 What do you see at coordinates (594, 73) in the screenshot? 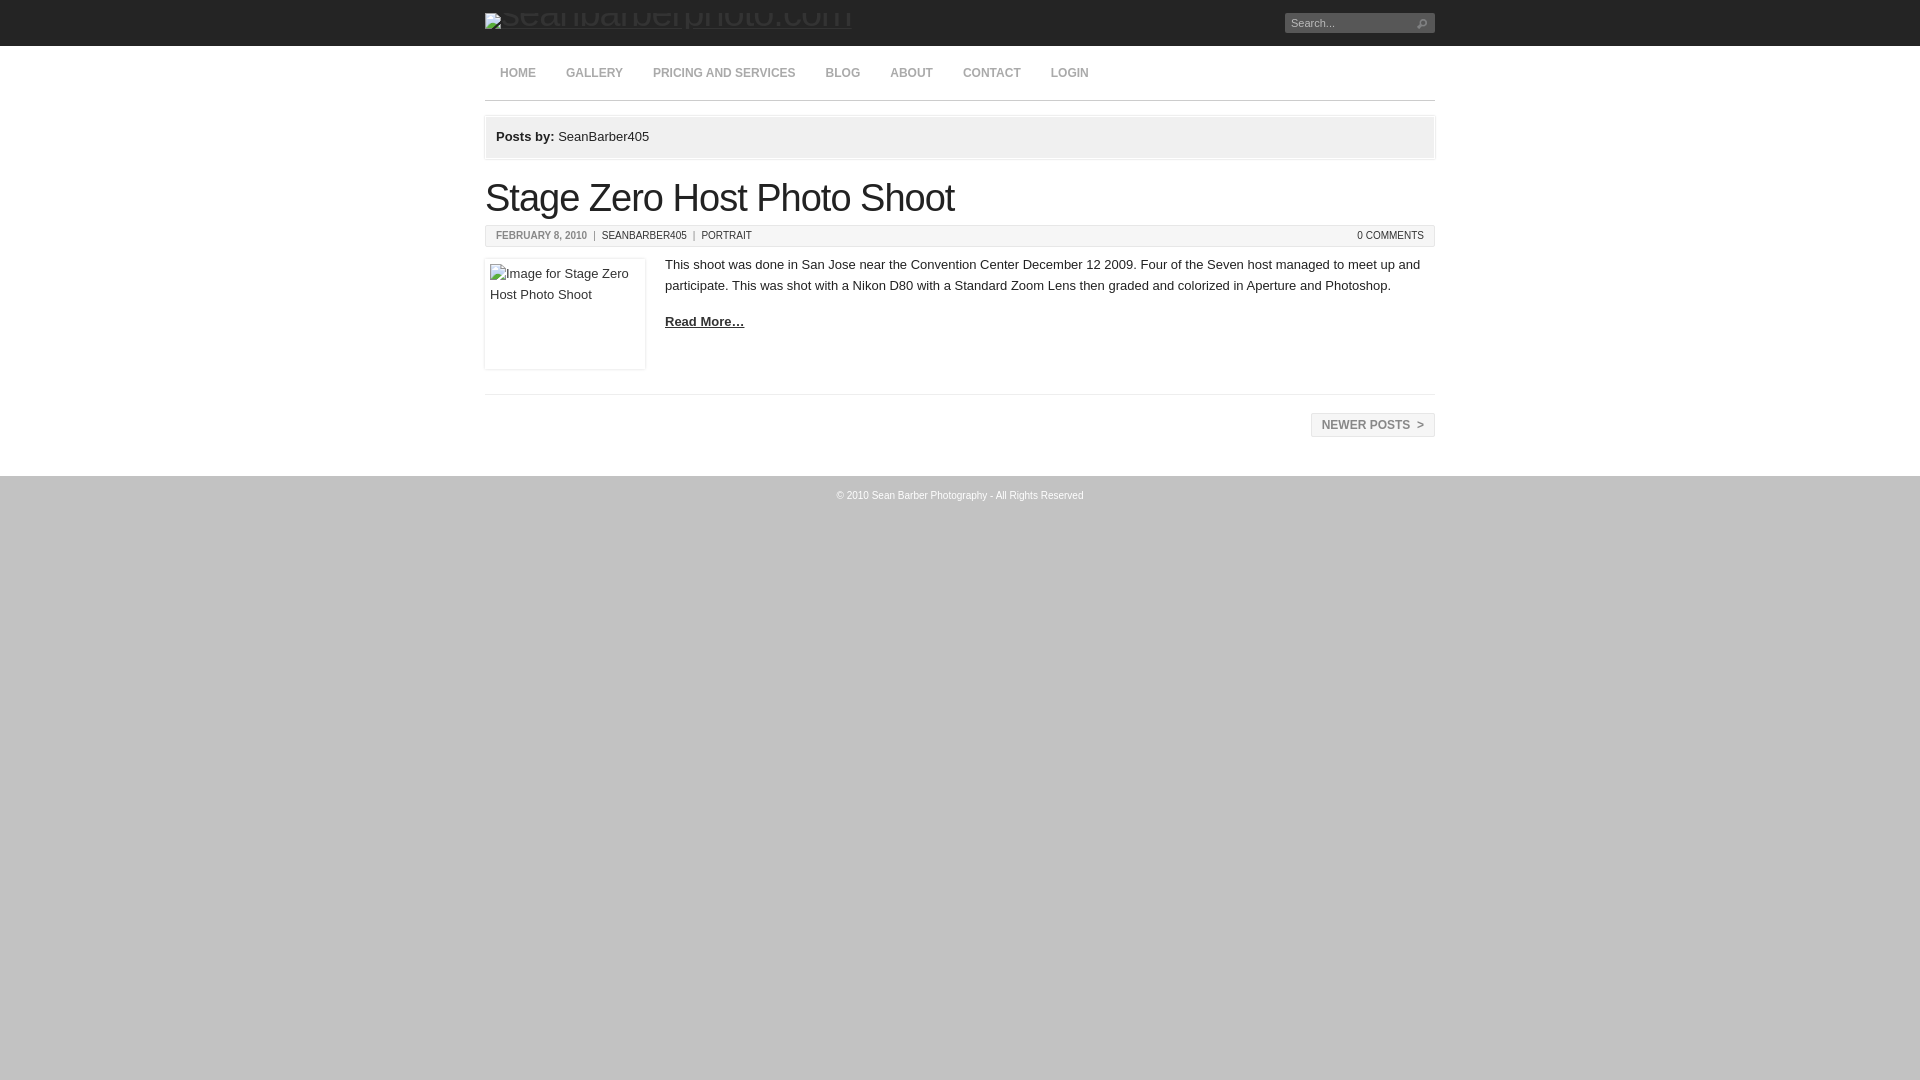
I see `GALLERY` at bounding box center [594, 73].